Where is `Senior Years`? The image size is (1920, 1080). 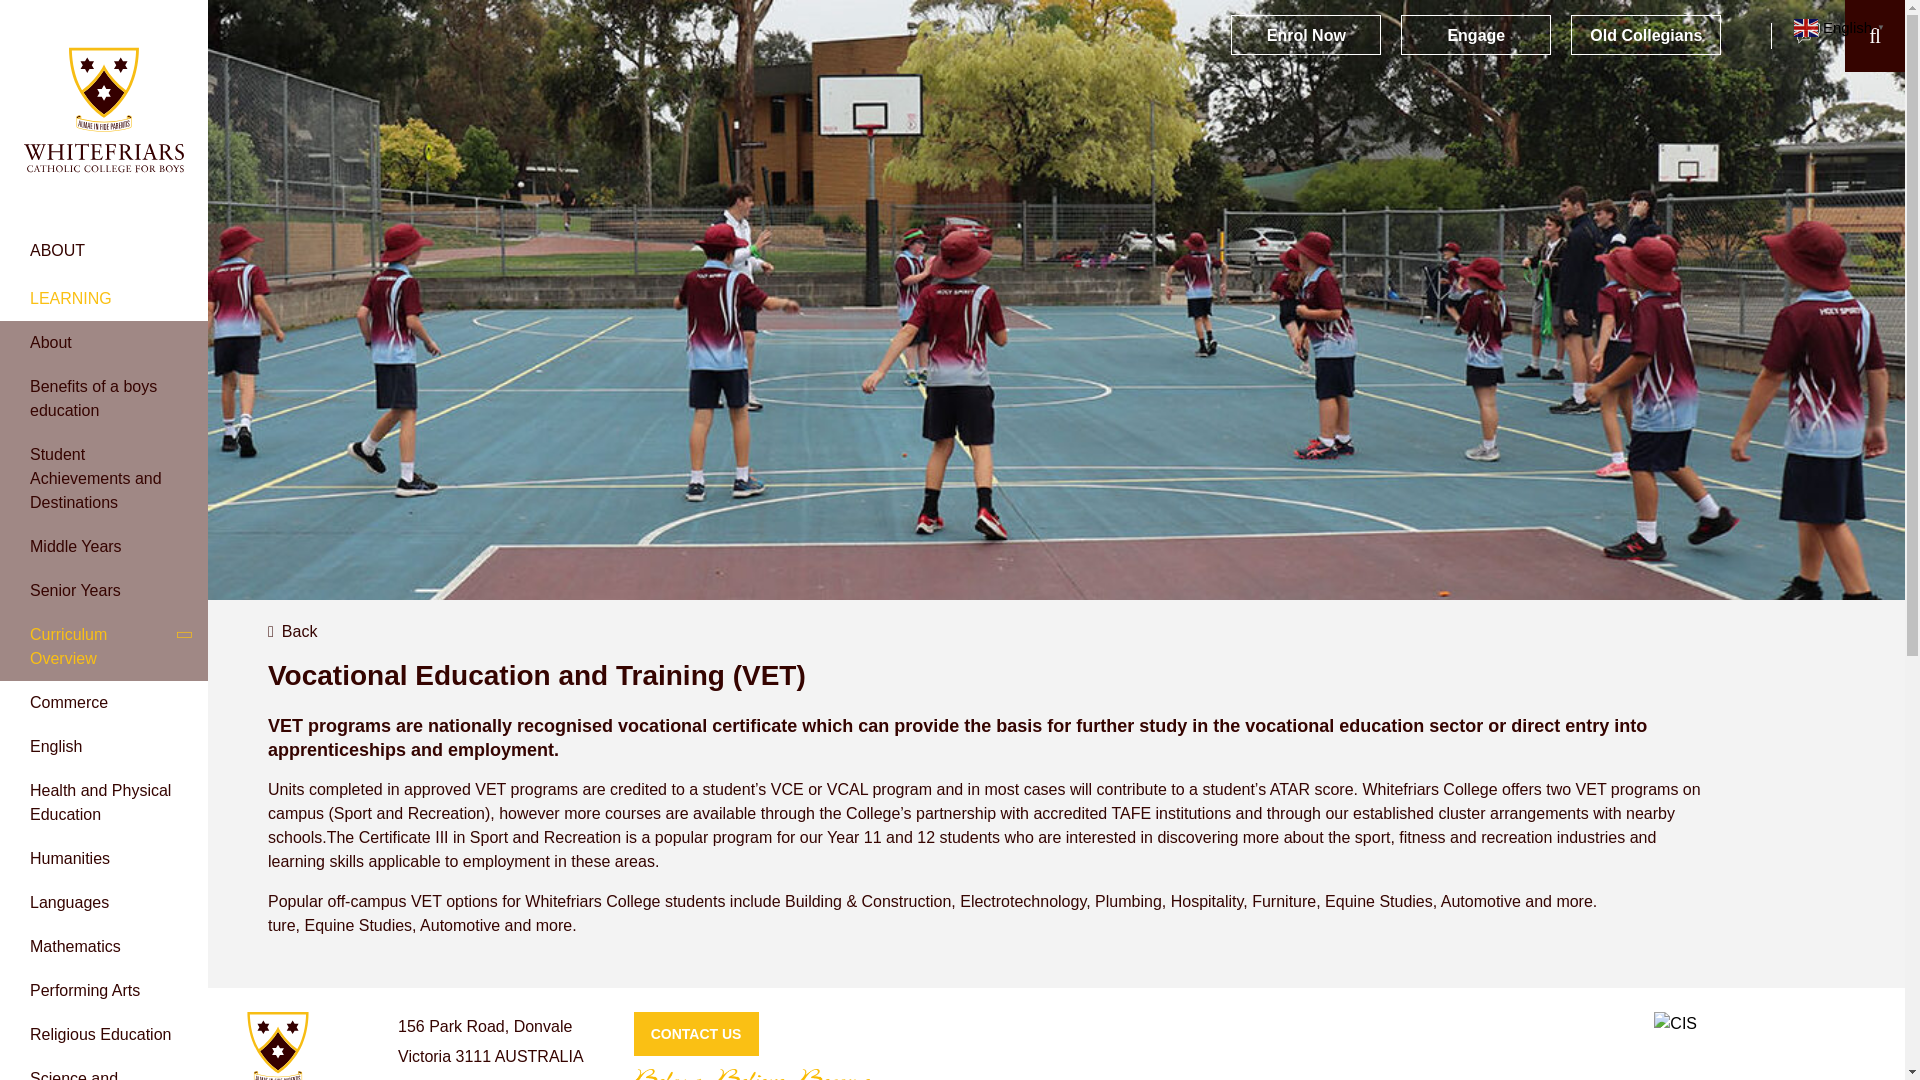
Senior Years is located at coordinates (104, 591).